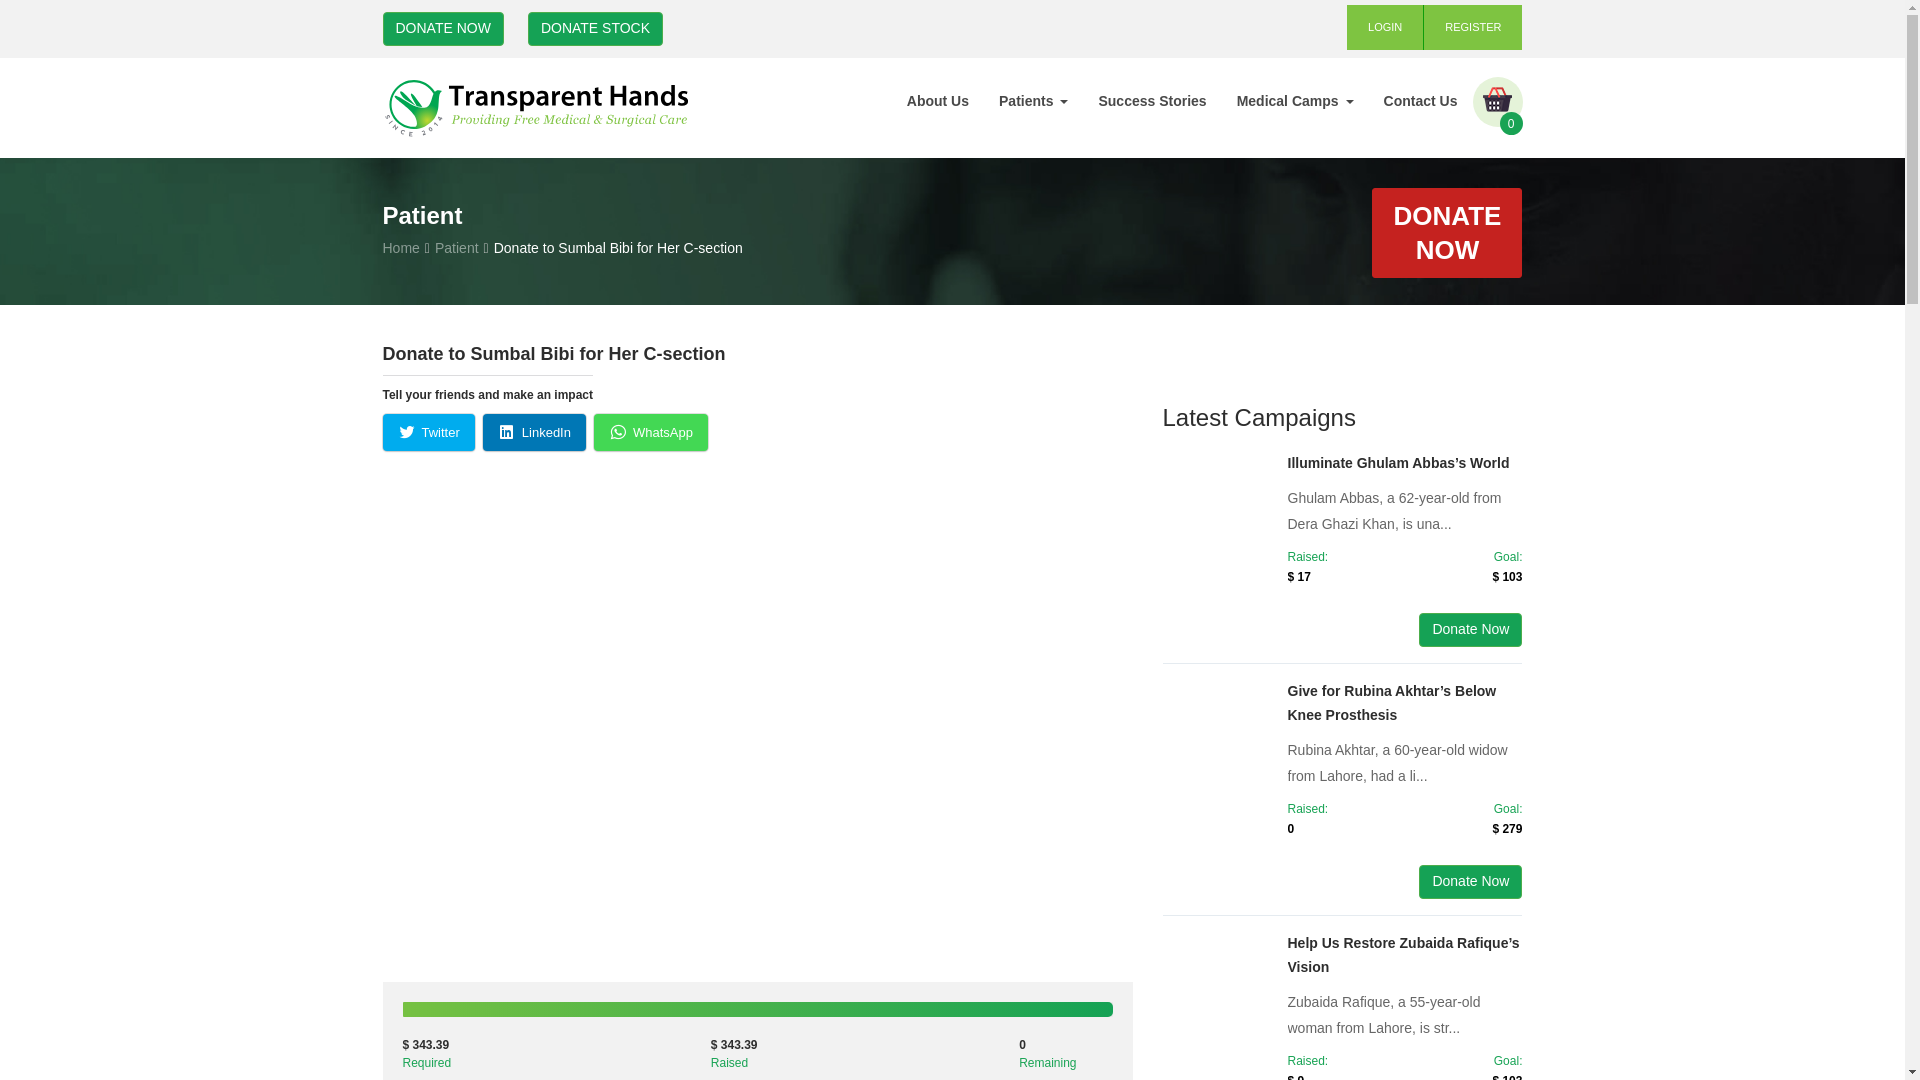  Describe the element at coordinates (534, 432) in the screenshot. I see `Click to share on LinkedIn` at that location.